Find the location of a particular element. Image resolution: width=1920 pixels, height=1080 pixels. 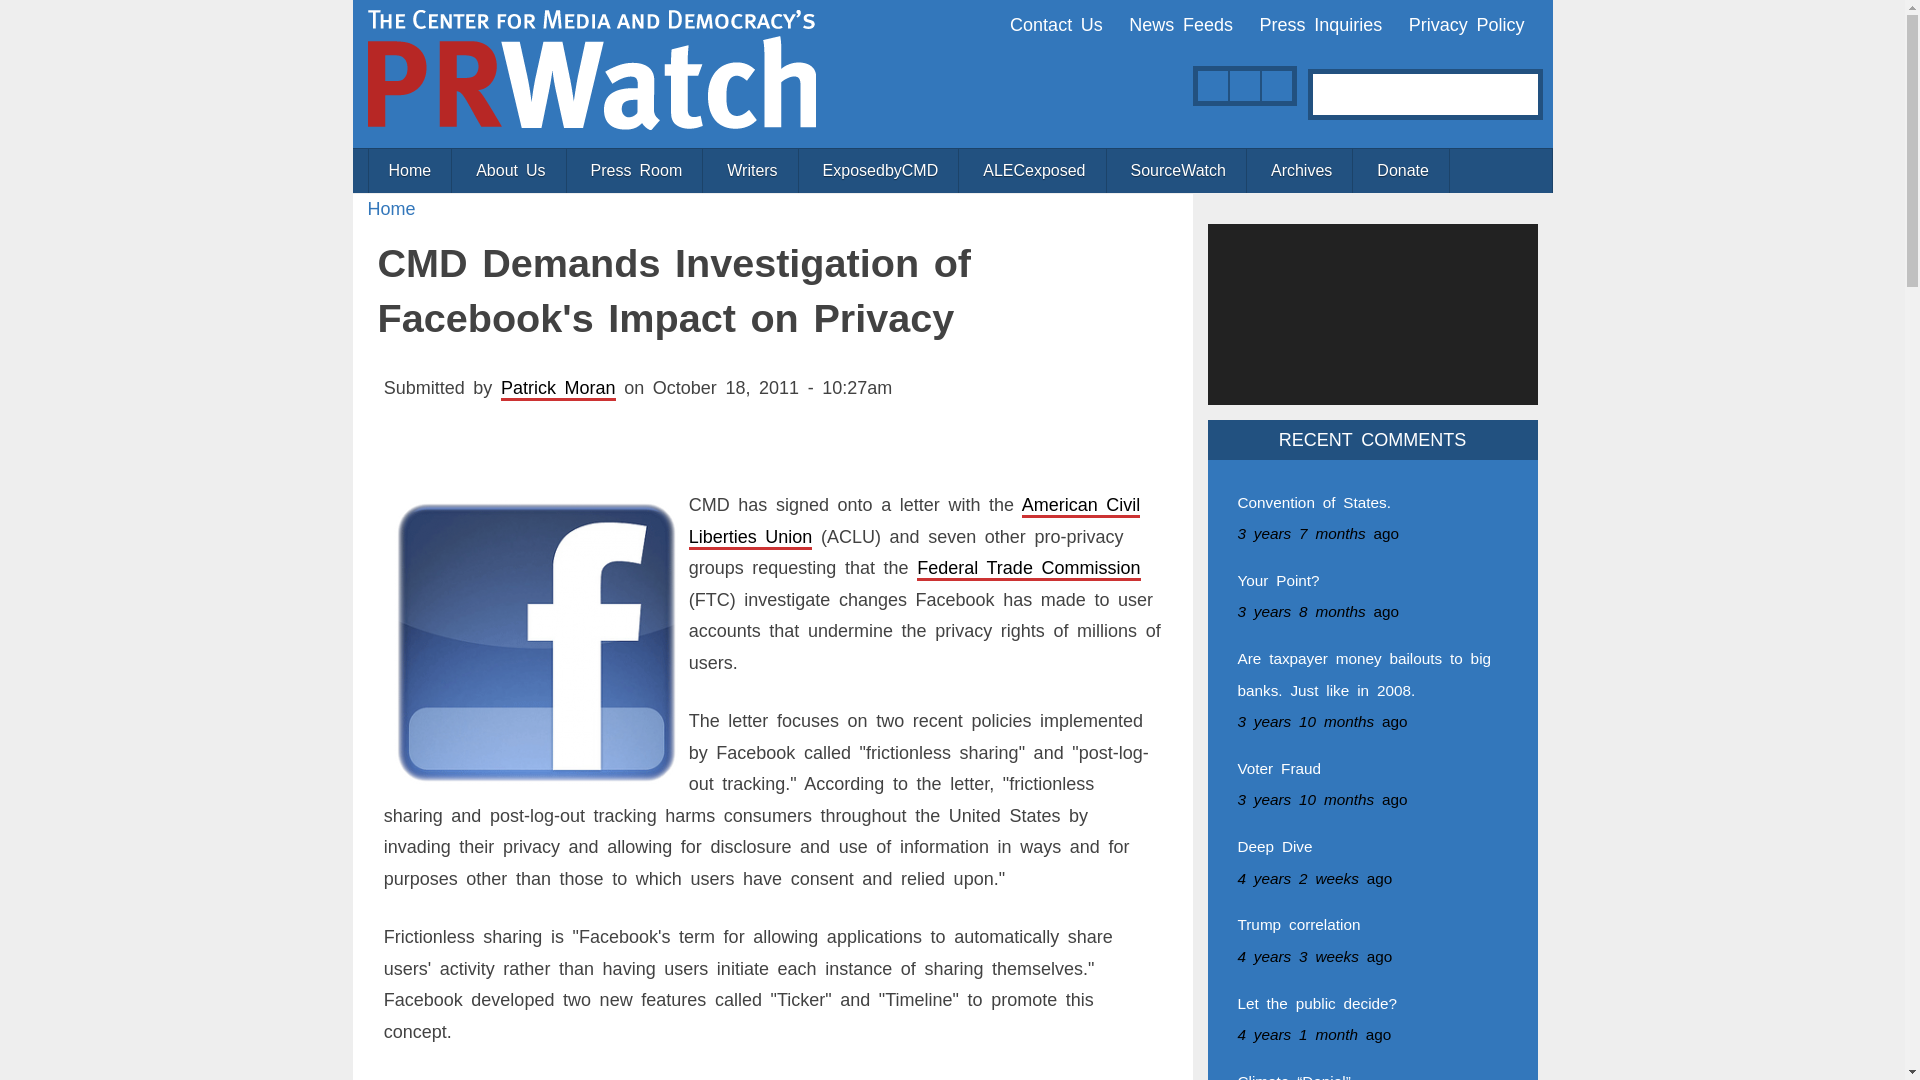

Search is located at coordinates (1527, 88).